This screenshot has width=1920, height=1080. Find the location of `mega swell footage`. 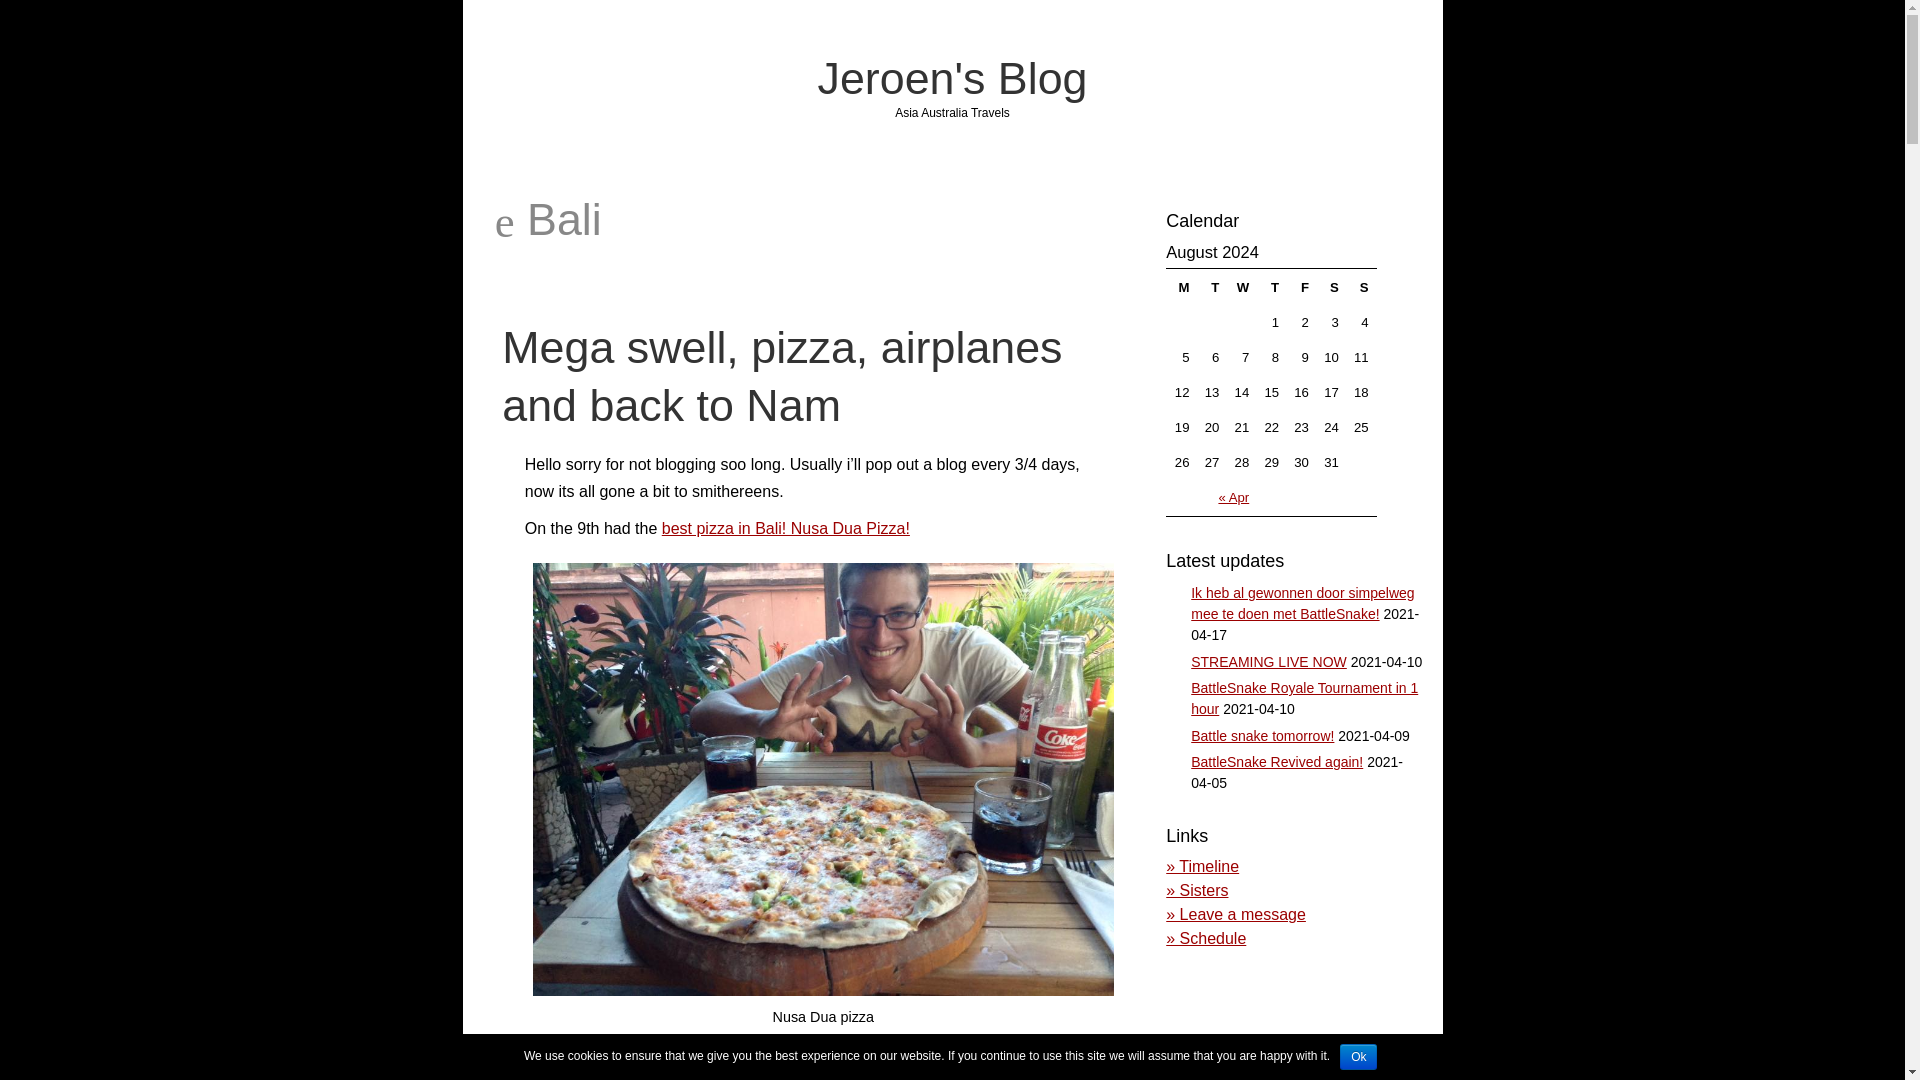

mega swell footage is located at coordinates (1021, 1052).